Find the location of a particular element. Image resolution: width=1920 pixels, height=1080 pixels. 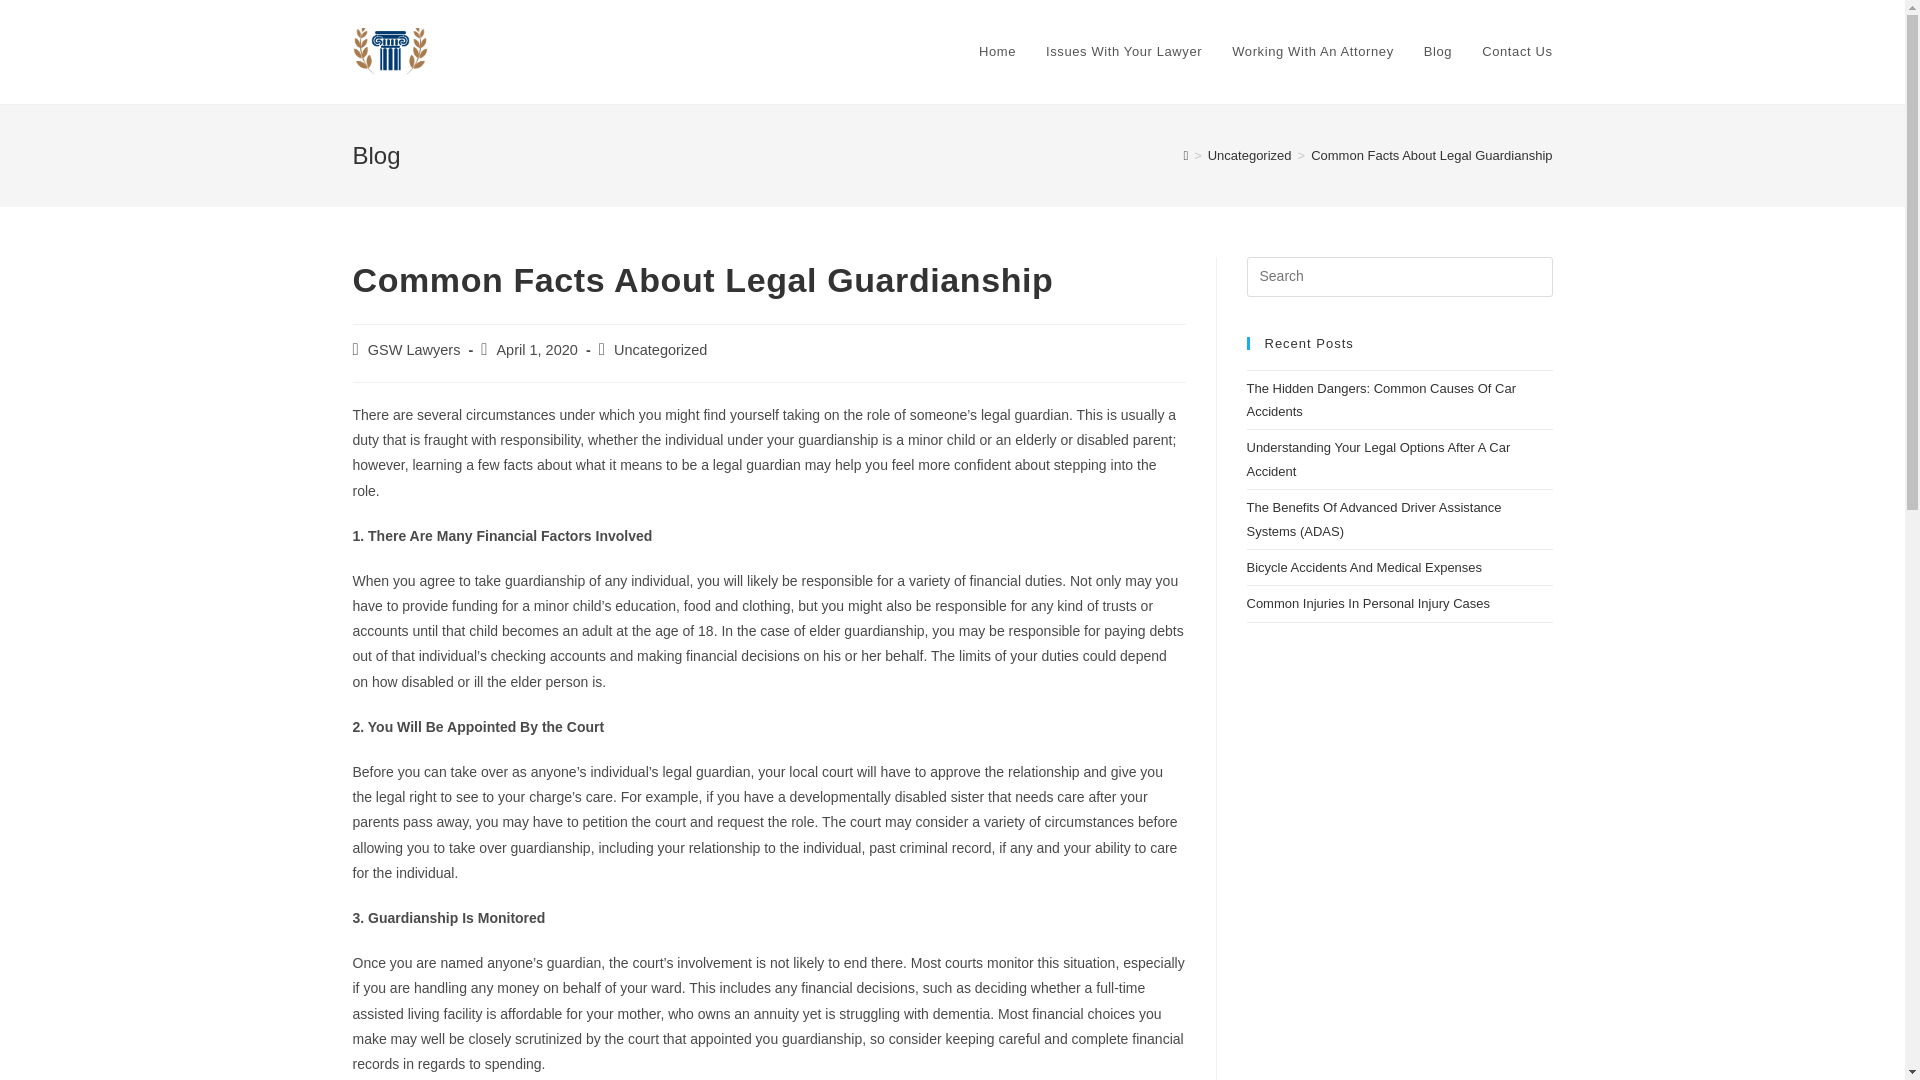

Uncategorized is located at coordinates (1250, 155).